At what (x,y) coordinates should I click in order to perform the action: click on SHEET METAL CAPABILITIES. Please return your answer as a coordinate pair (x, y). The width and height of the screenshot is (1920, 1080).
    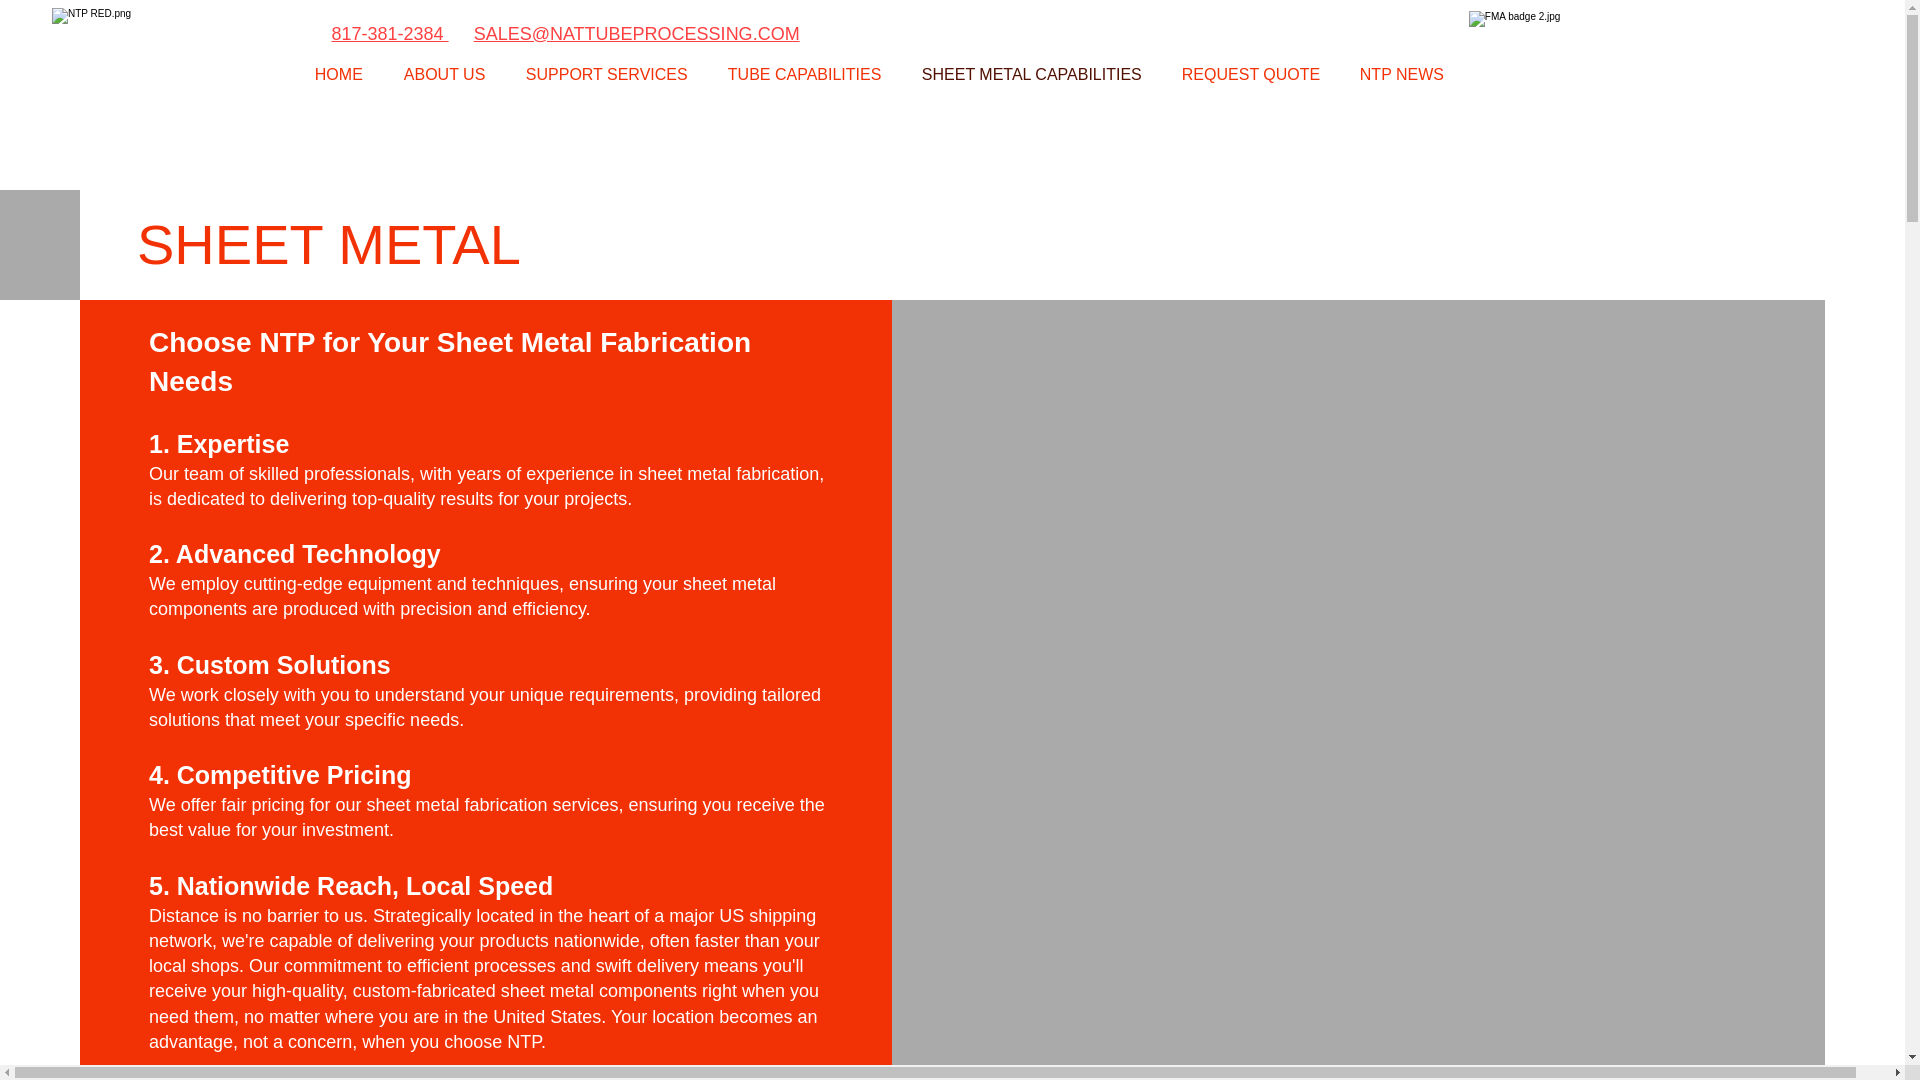
    Looking at the image, I should click on (1036, 74).